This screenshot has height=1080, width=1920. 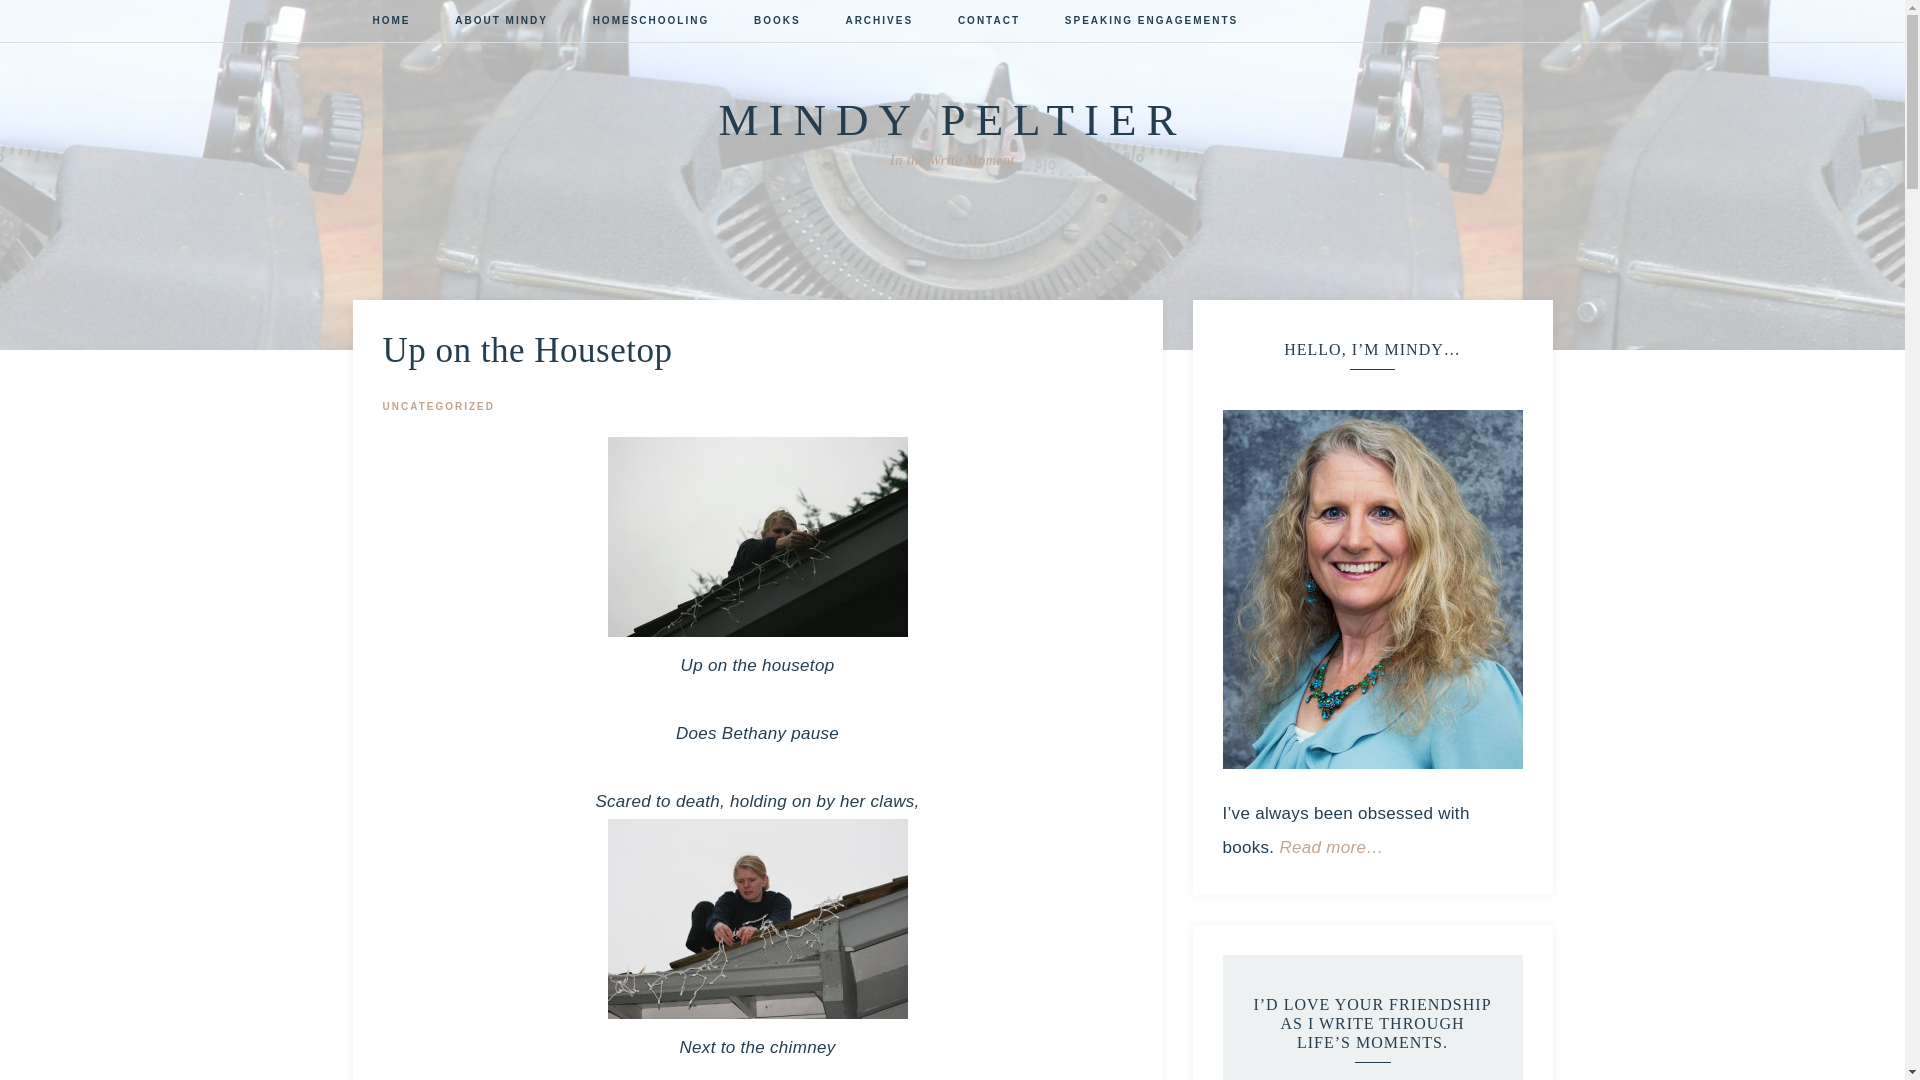 What do you see at coordinates (1150, 23) in the screenshot?
I see `SPEAKING ENGAGEMENTS` at bounding box center [1150, 23].